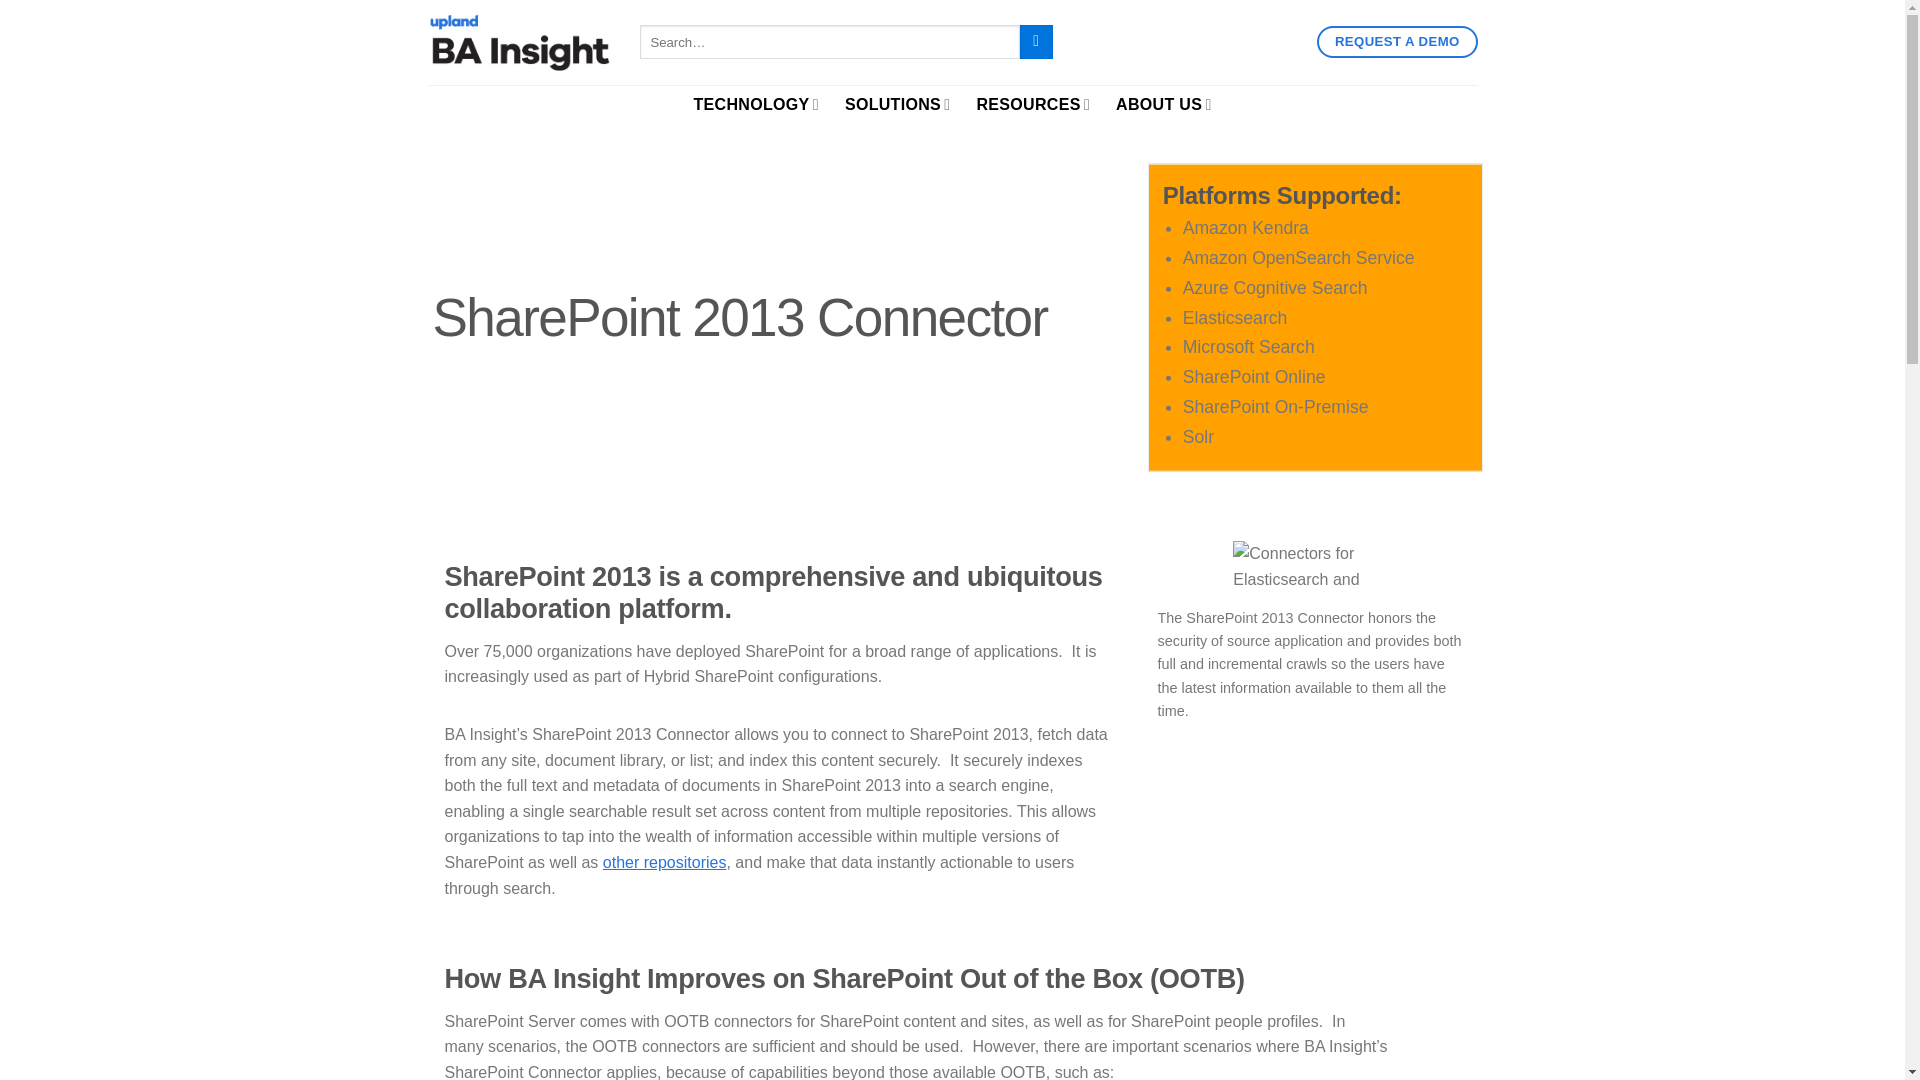  I want to click on other repositories, so click(664, 862).